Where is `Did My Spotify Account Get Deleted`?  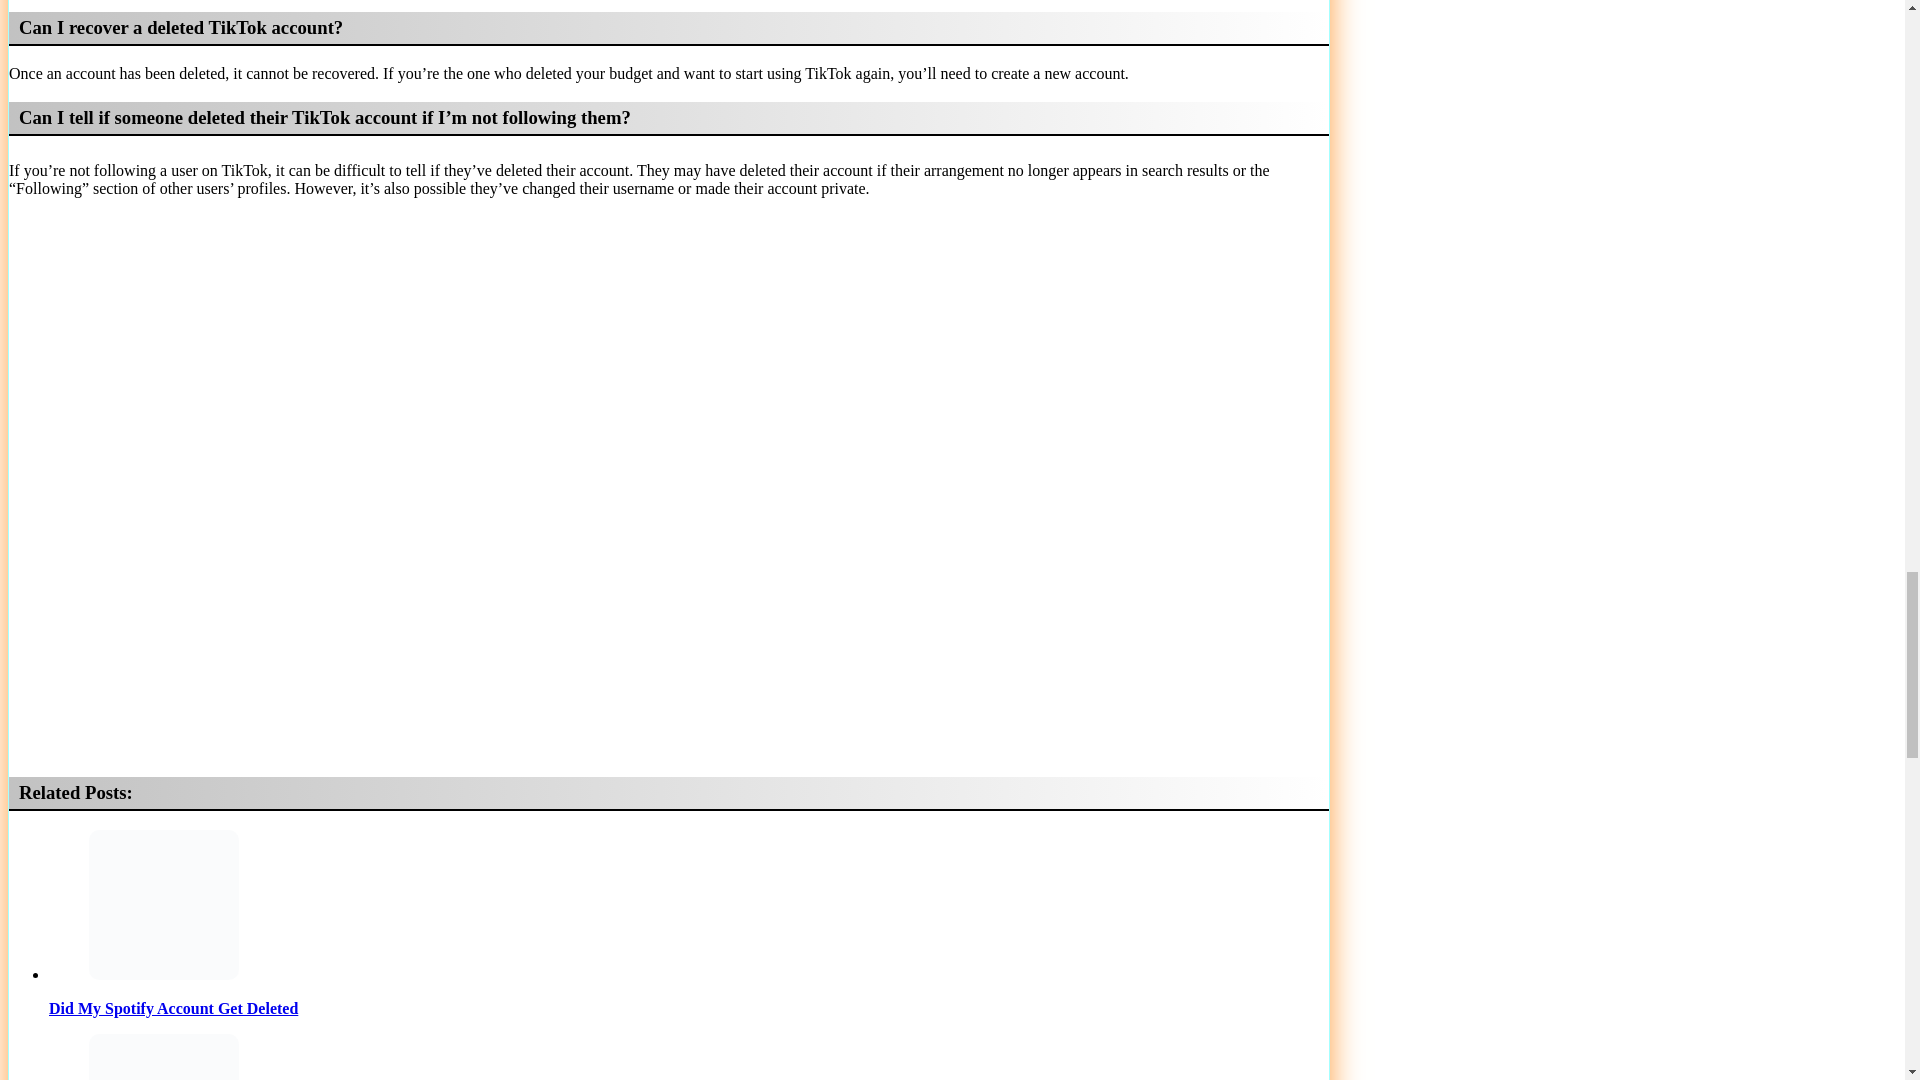 Did My Spotify Account Get Deleted is located at coordinates (163, 904).